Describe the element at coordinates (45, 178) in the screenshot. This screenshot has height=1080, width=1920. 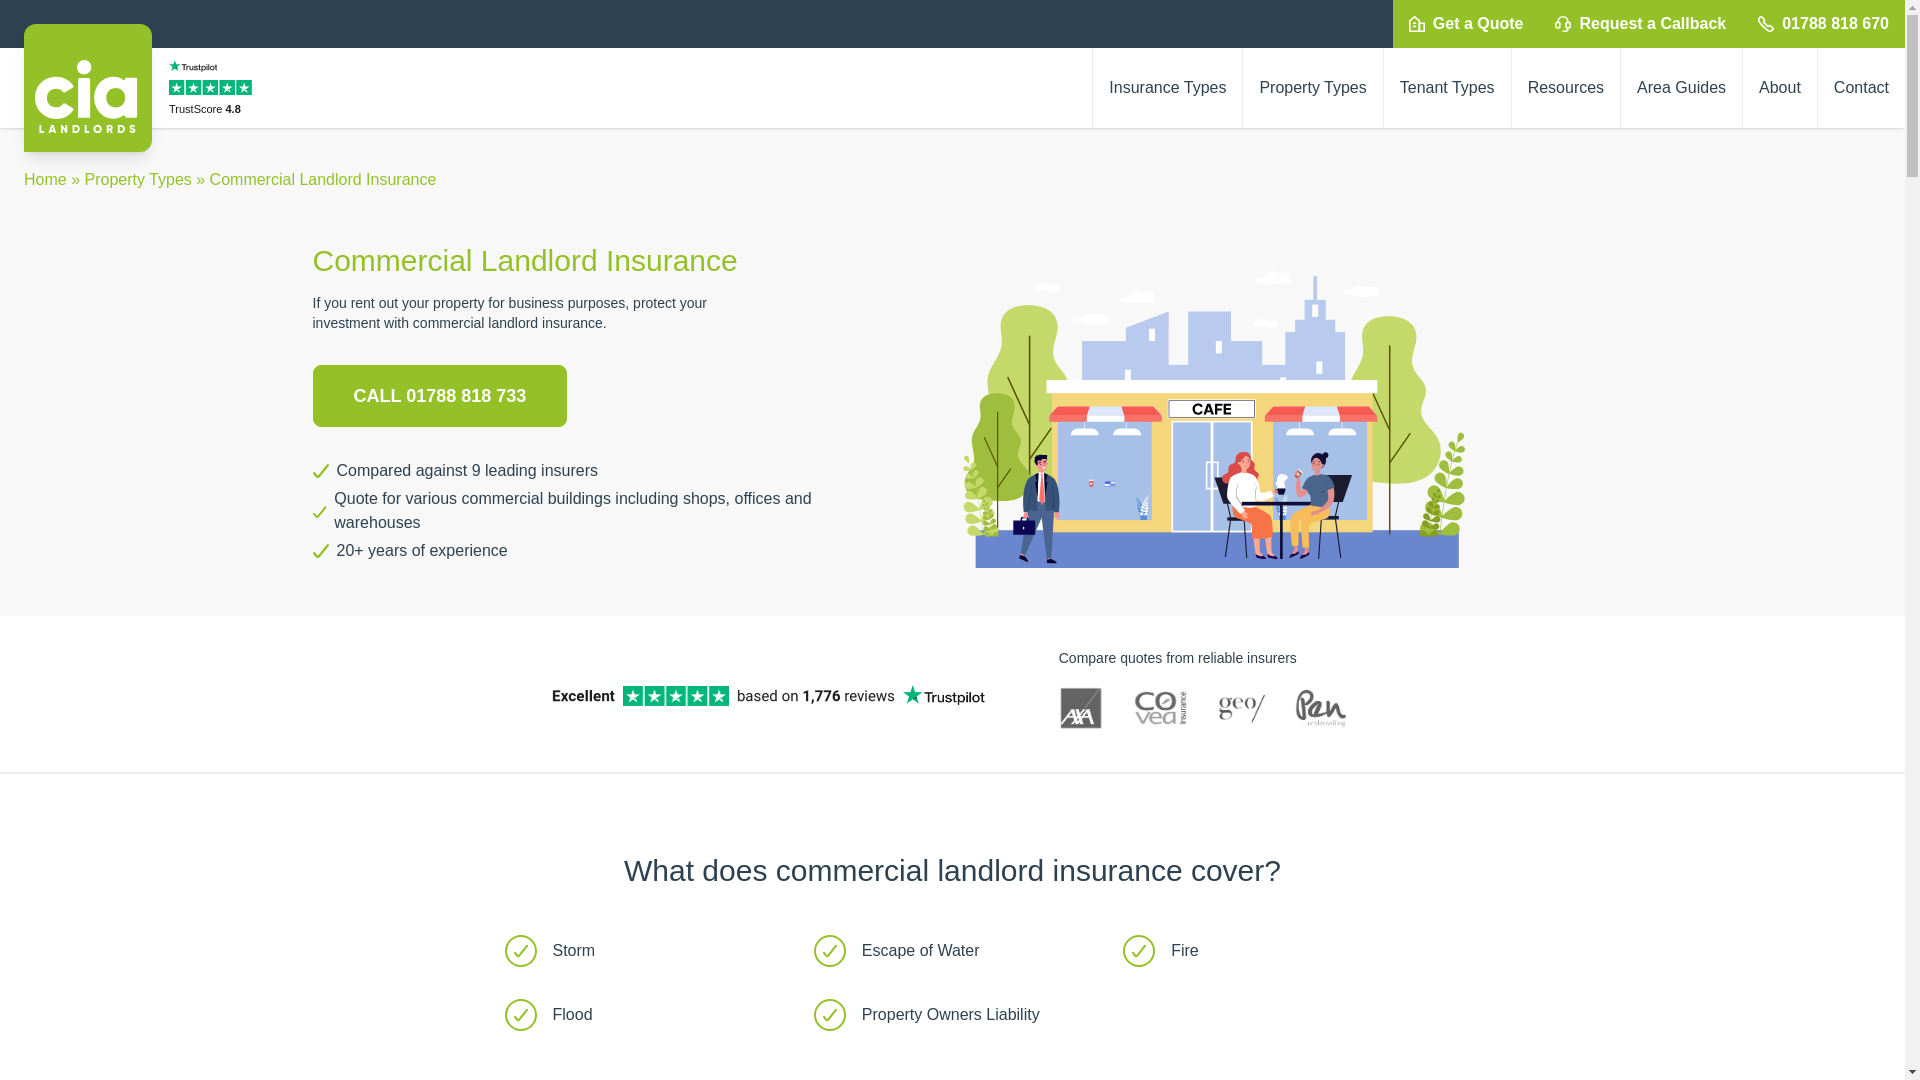
I see `Home` at that location.